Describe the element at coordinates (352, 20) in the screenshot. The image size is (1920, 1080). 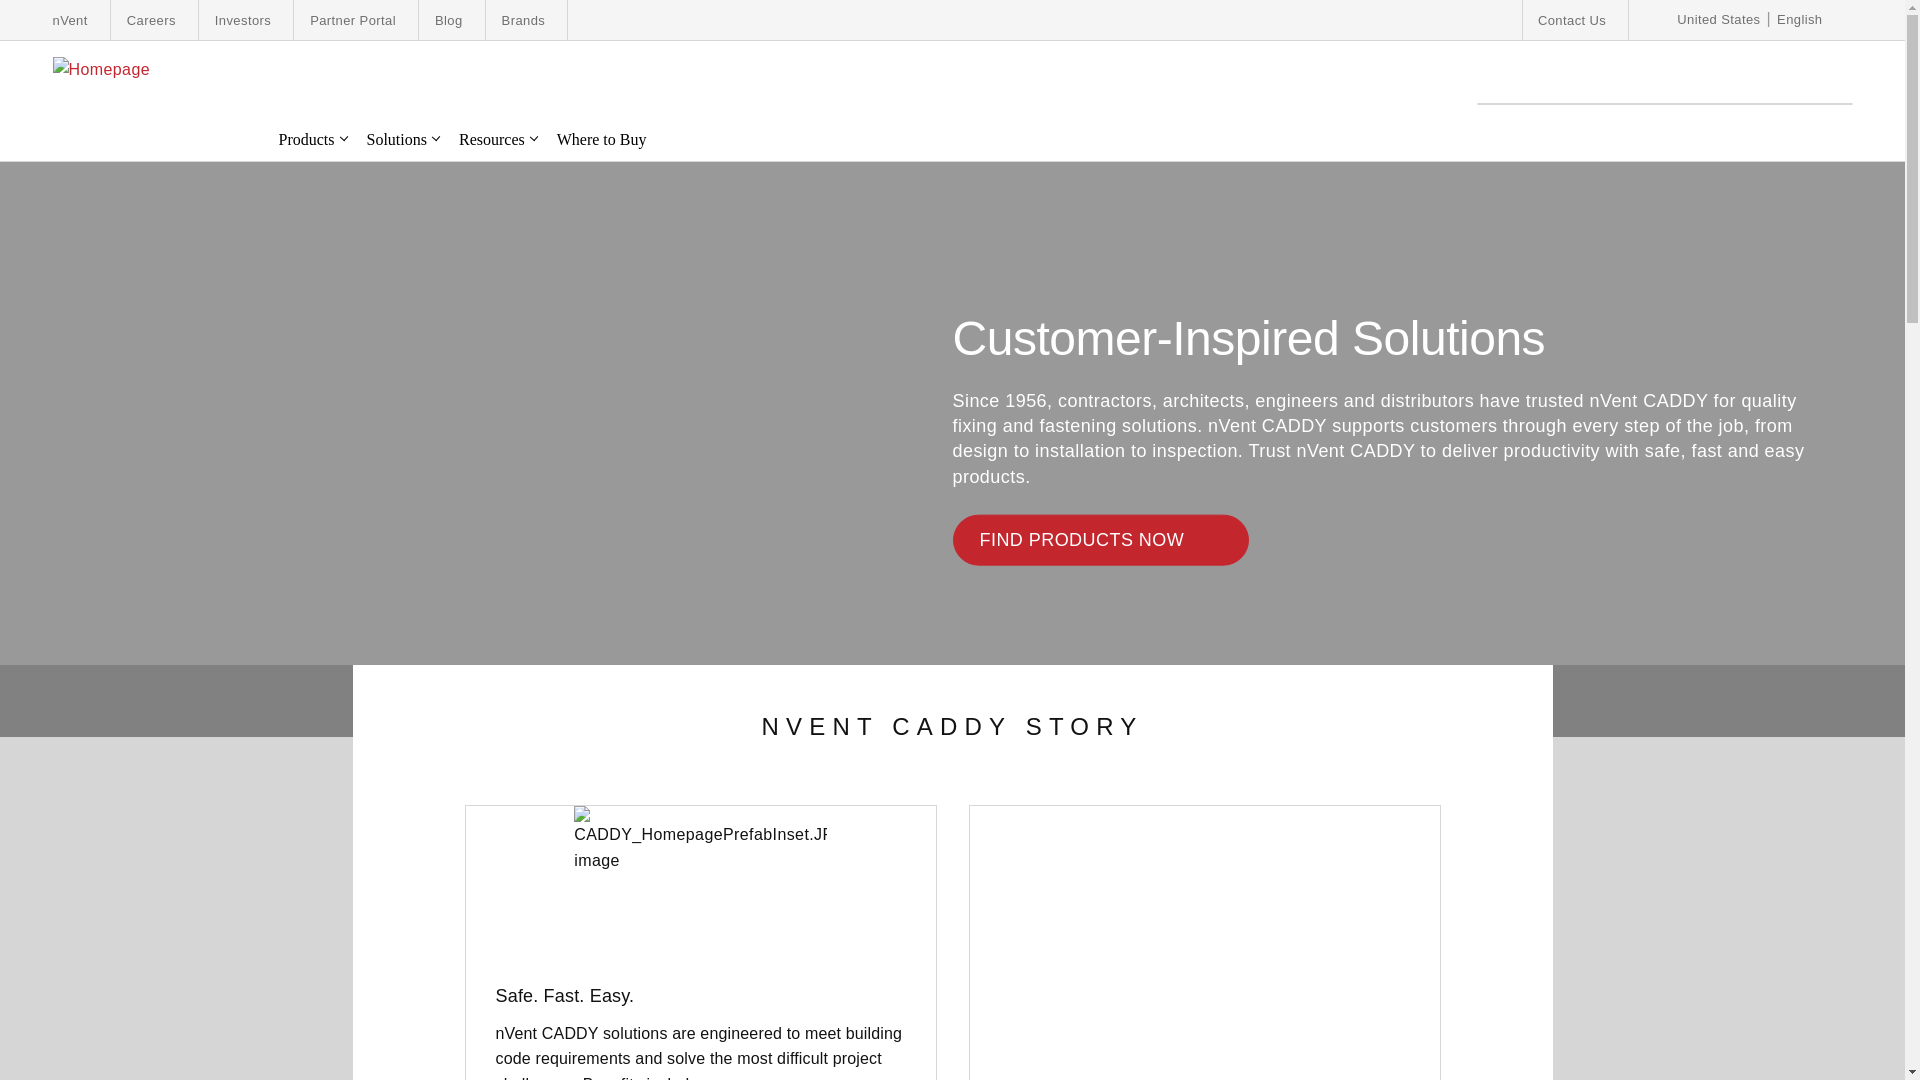
I see `Partner Portal` at that location.